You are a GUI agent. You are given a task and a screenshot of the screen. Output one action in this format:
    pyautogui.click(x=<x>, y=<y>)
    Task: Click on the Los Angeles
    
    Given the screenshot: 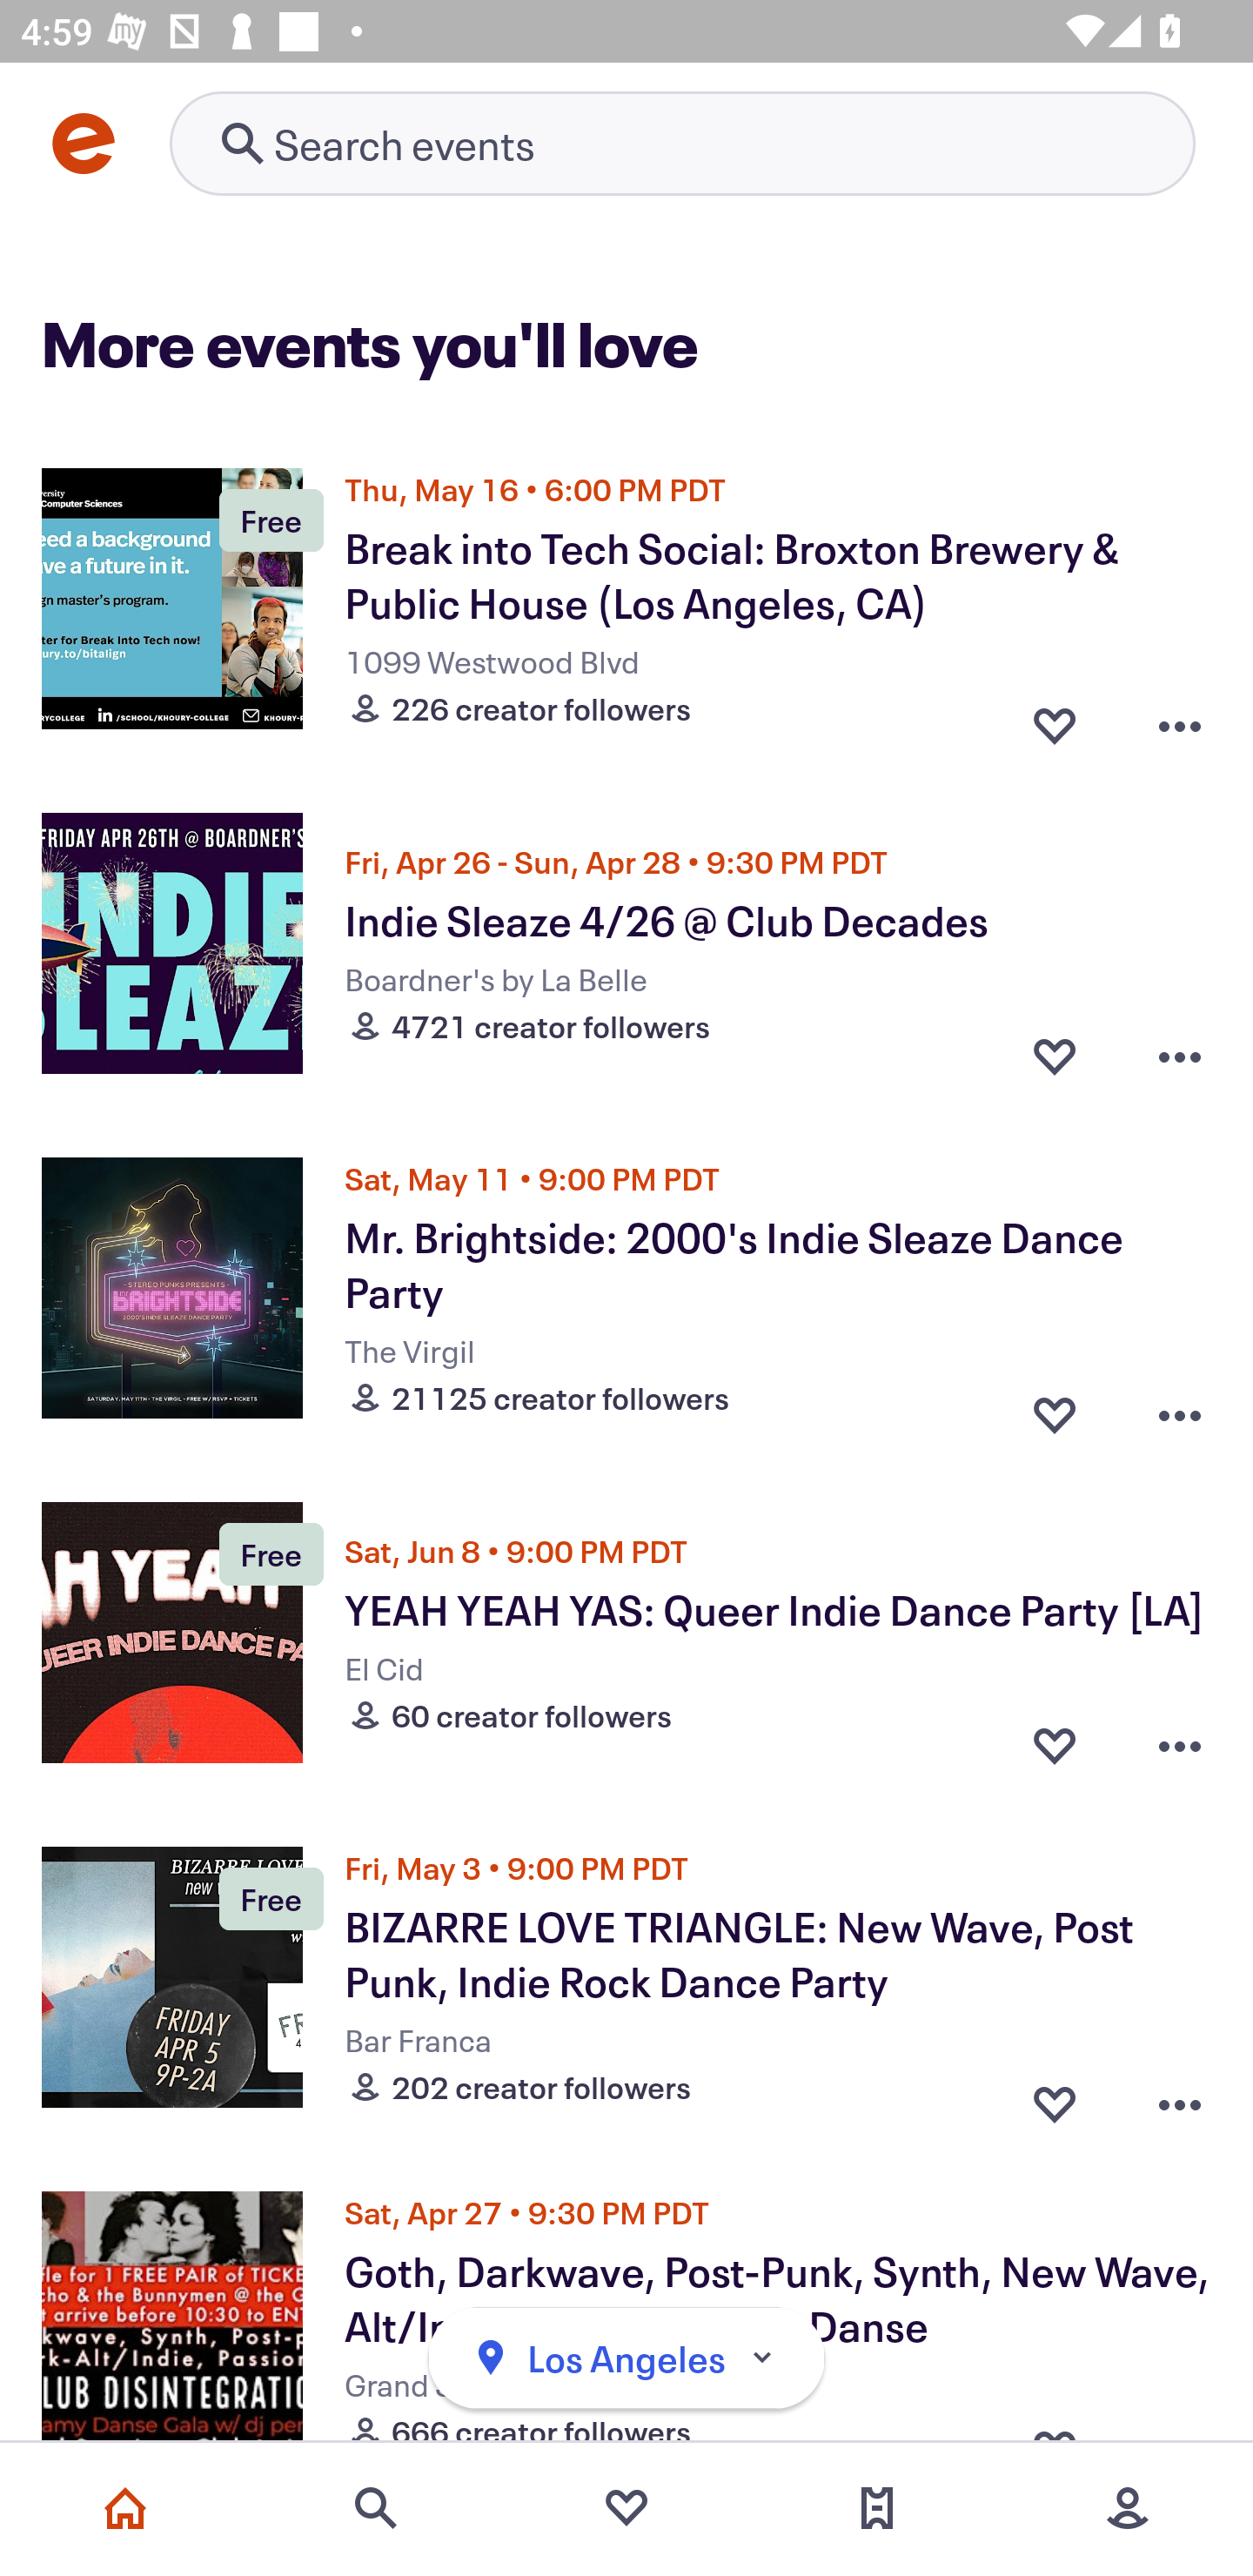 What is the action you would take?
    pyautogui.click(x=626, y=2358)
    